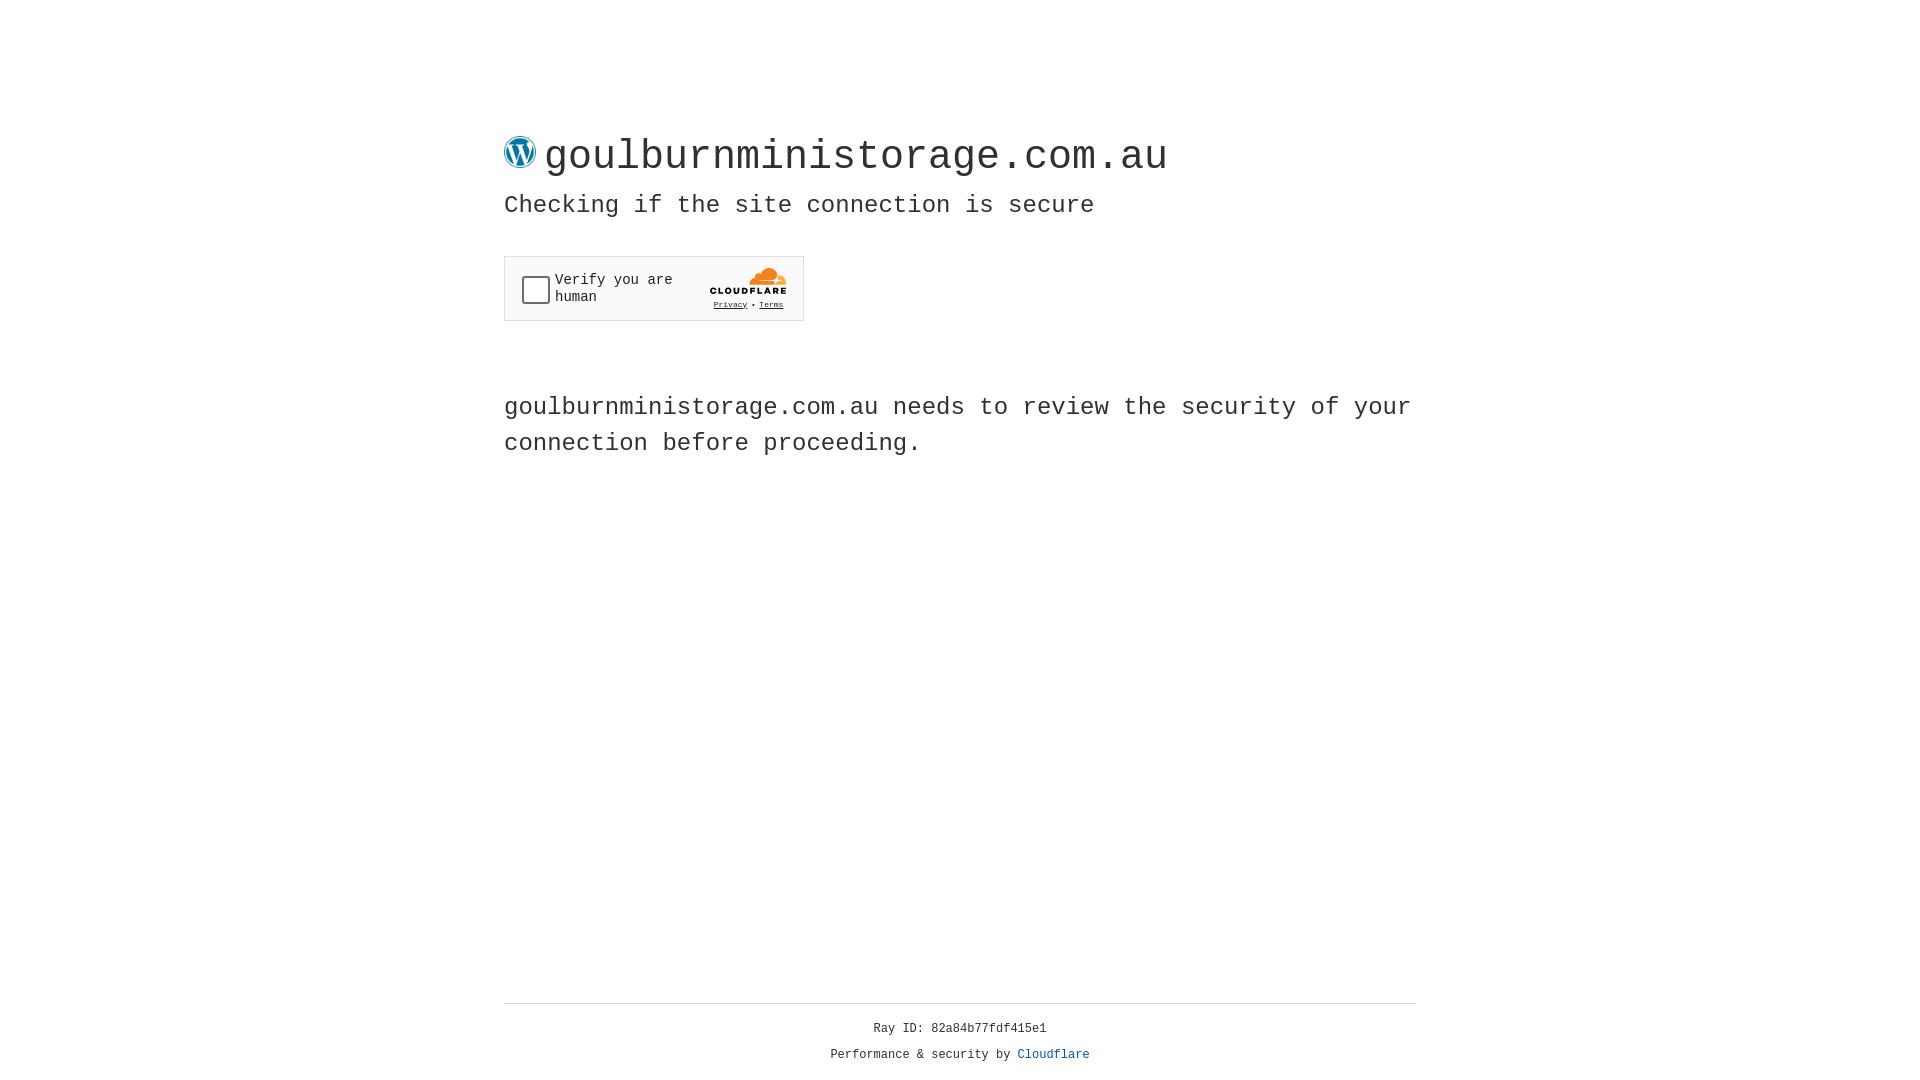  Describe the element at coordinates (1054, 1055) in the screenshot. I see `Cloudflare` at that location.